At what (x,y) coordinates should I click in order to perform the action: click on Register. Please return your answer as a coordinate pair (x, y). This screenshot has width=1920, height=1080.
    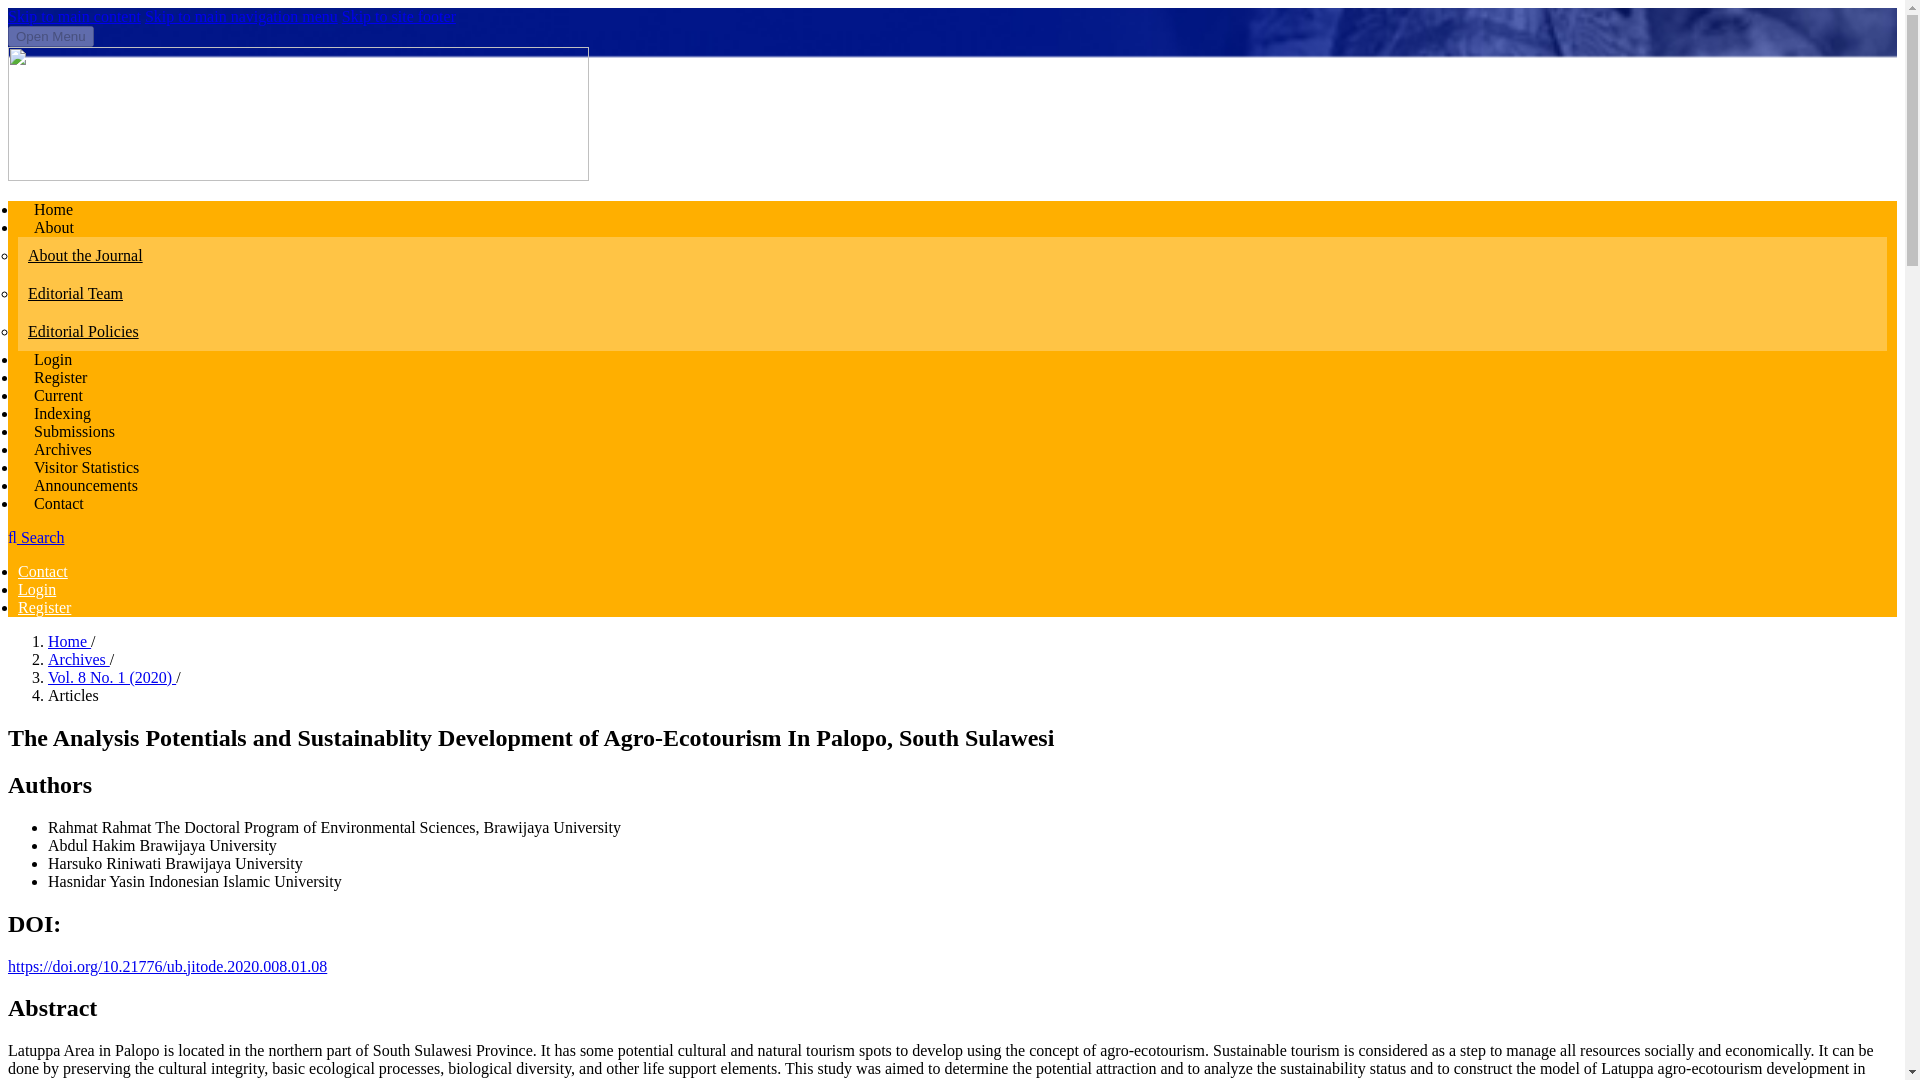
    Looking at the image, I should click on (44, 607).